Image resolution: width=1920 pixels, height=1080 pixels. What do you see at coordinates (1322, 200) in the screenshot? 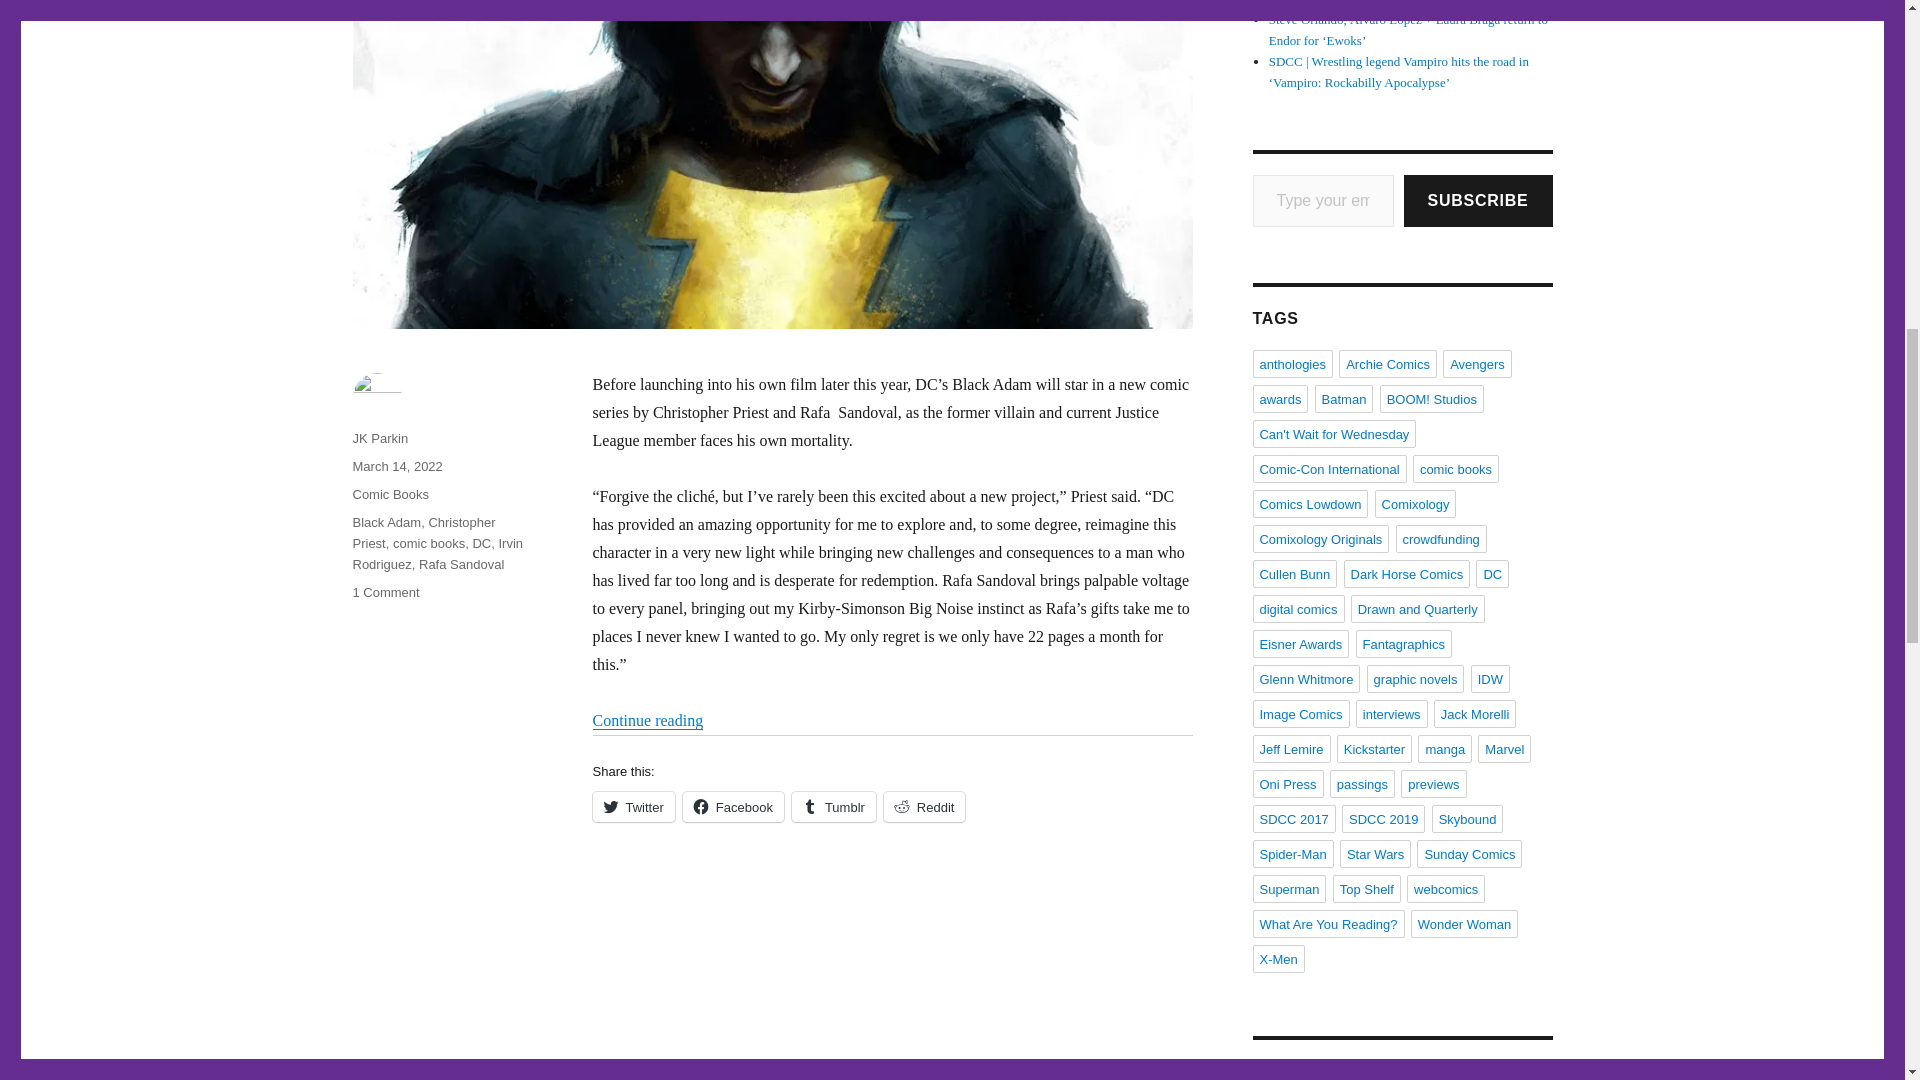
I see `Please fill in this field.` at bounding box center [1322, 200].